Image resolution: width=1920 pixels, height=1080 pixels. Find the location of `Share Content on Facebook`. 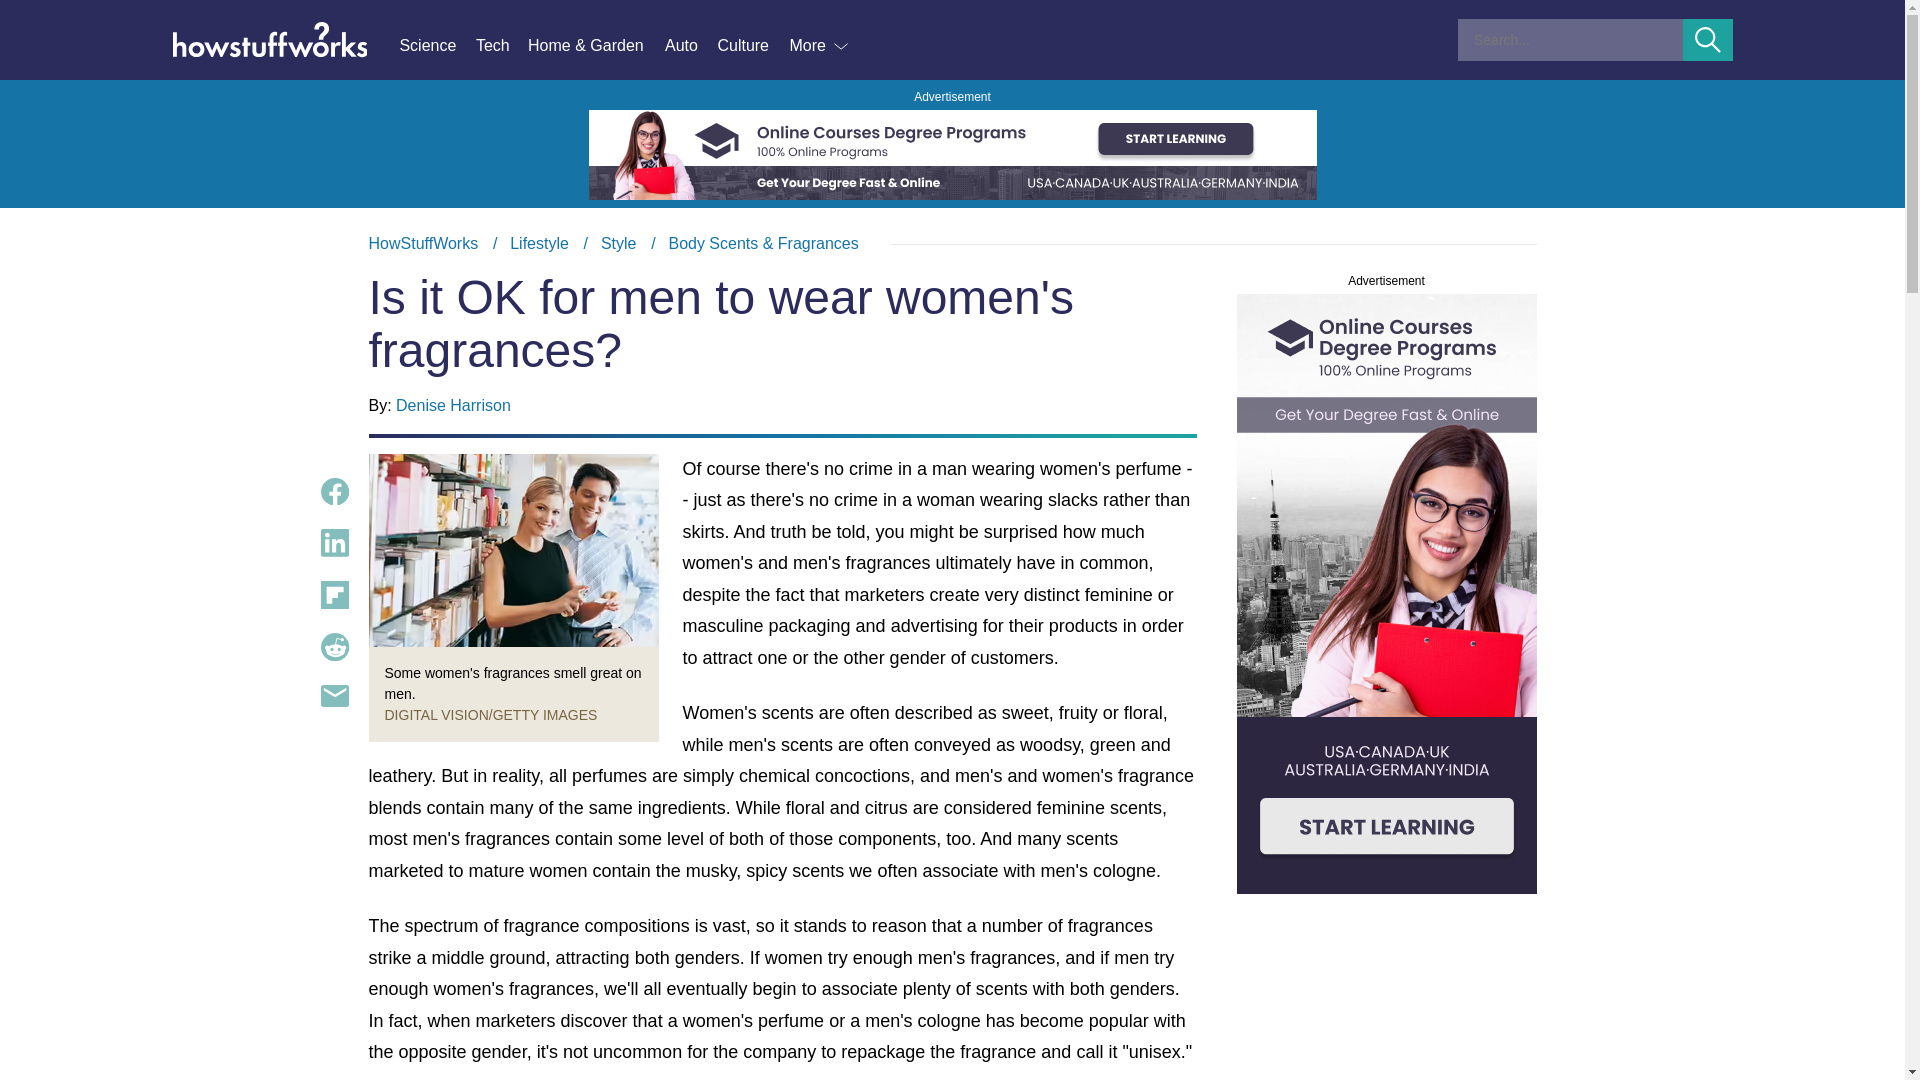

Share Content on Facebook is located at coordinates (334, 492).